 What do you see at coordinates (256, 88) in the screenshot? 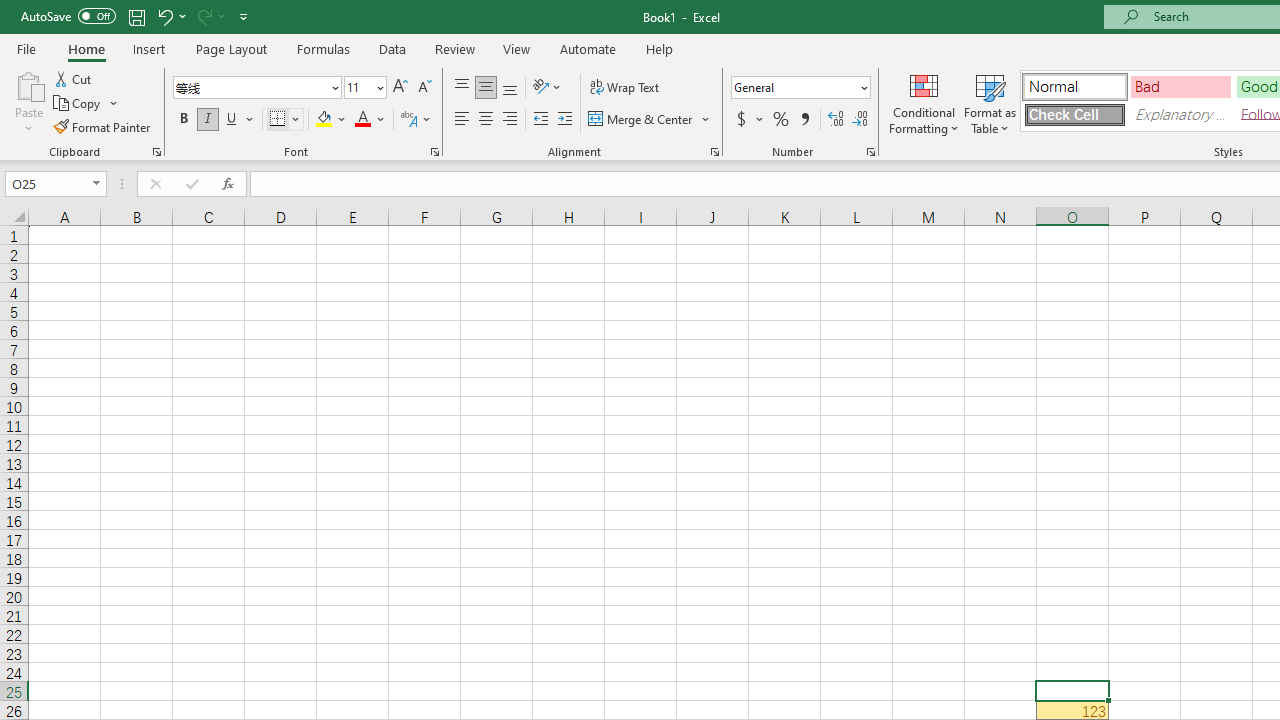
I see `Font` at bounding box center [256, 88].